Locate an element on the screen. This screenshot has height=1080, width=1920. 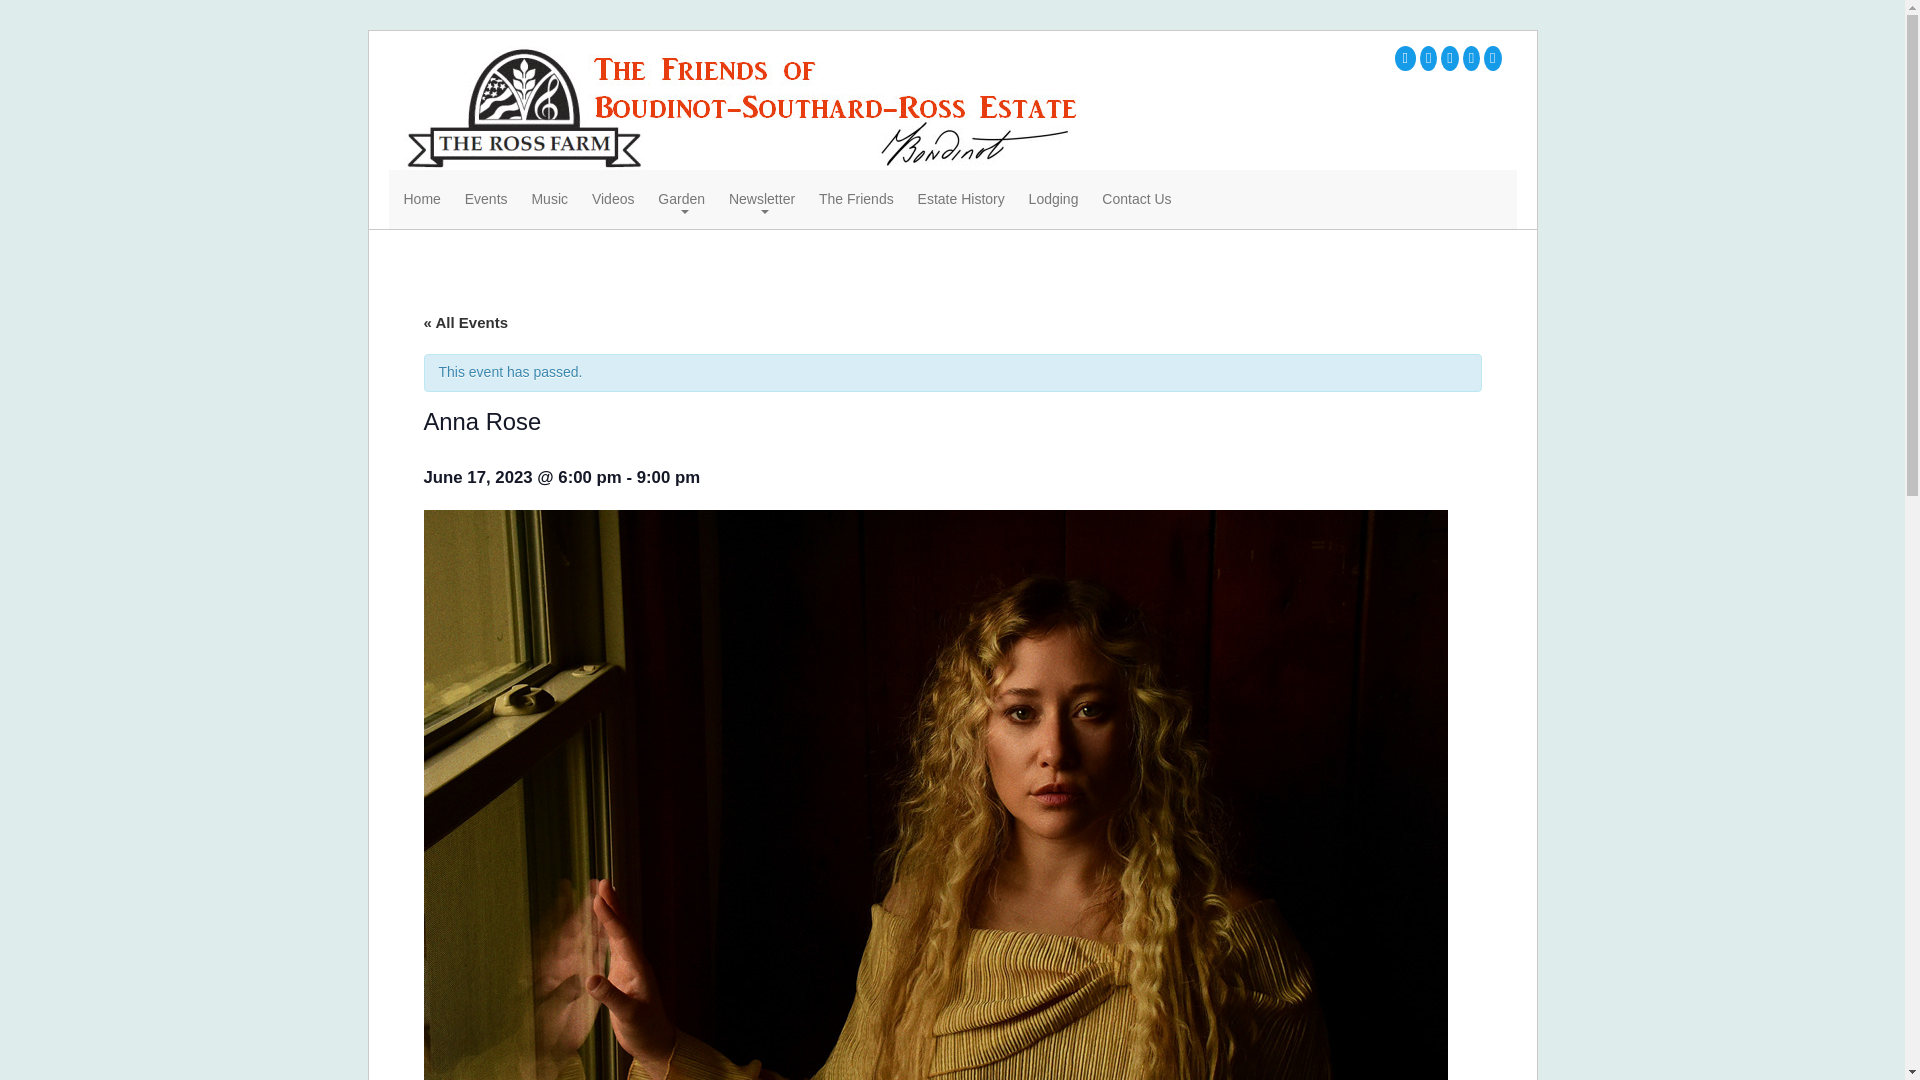
Contact Us is located at coordinates (1136, 200).